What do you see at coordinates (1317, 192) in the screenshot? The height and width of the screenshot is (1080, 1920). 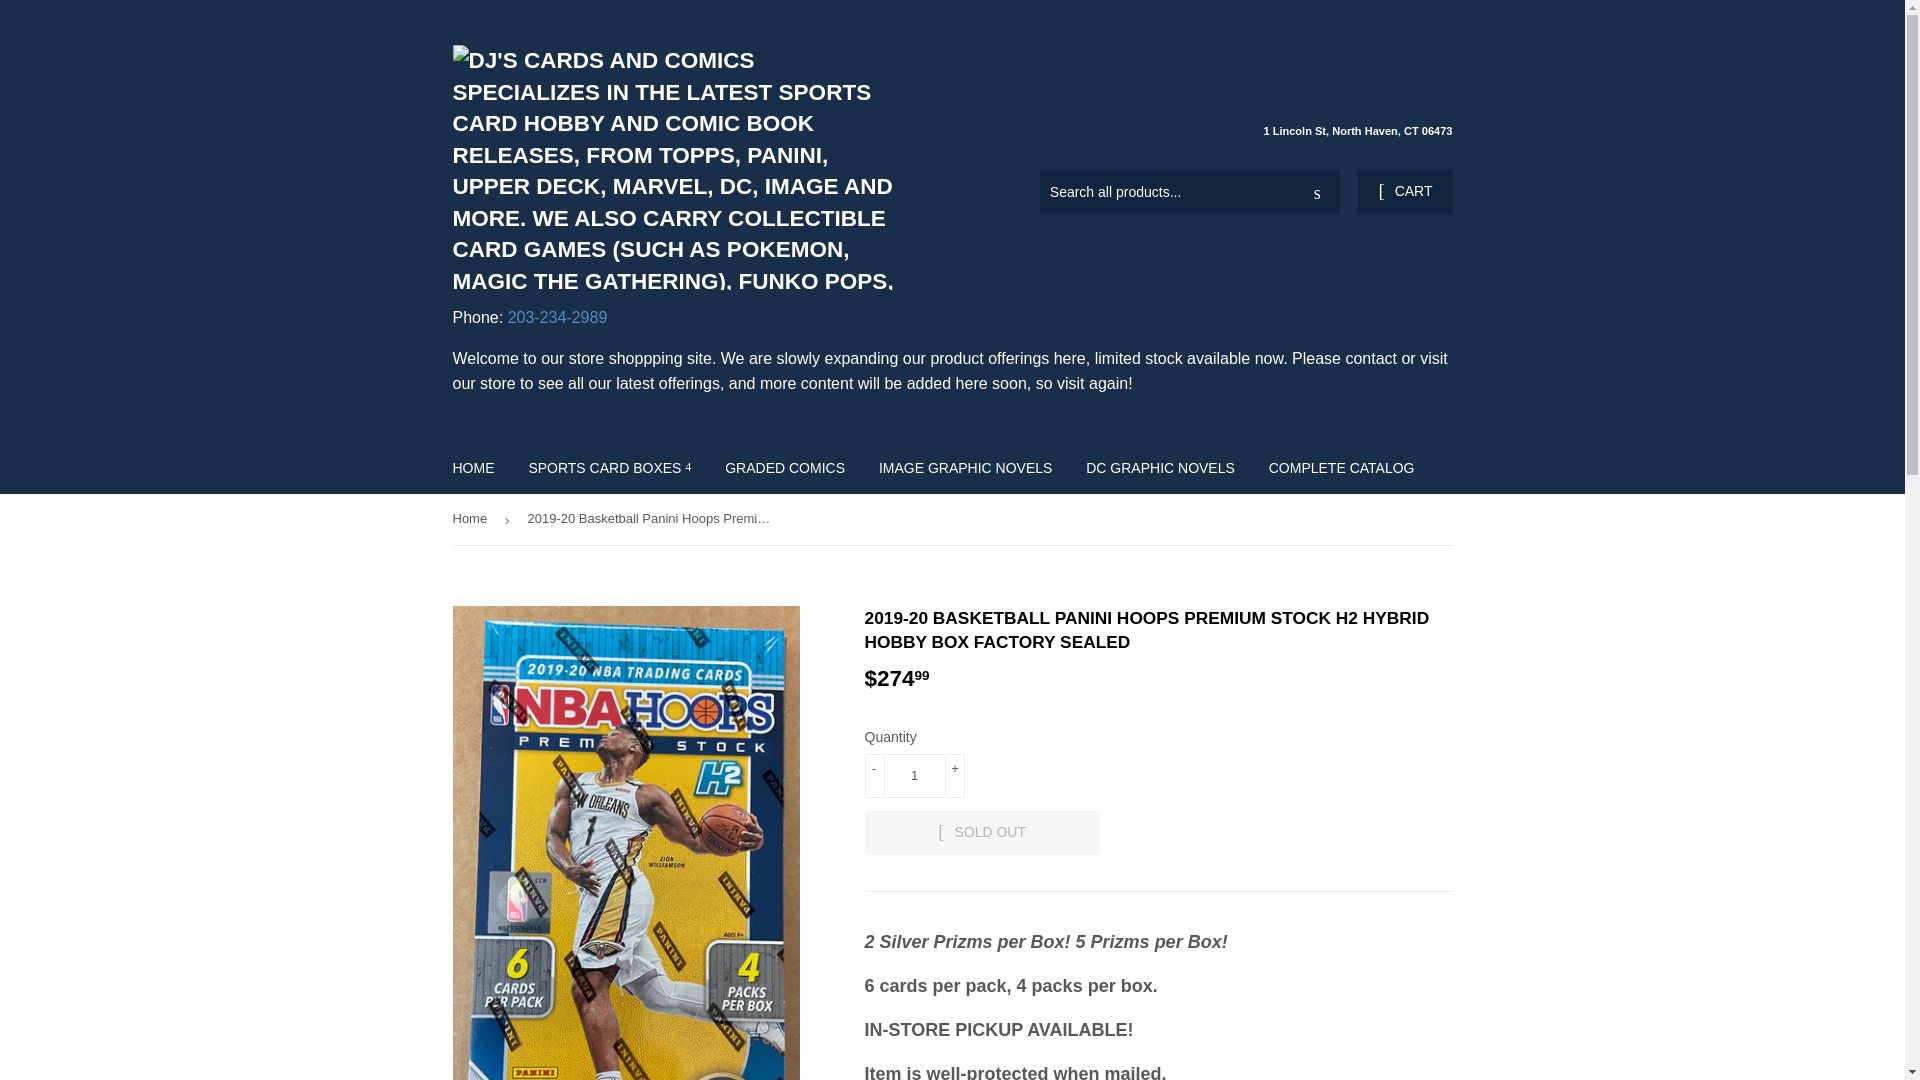 I see `Search` at bounding box center [1317, 192].